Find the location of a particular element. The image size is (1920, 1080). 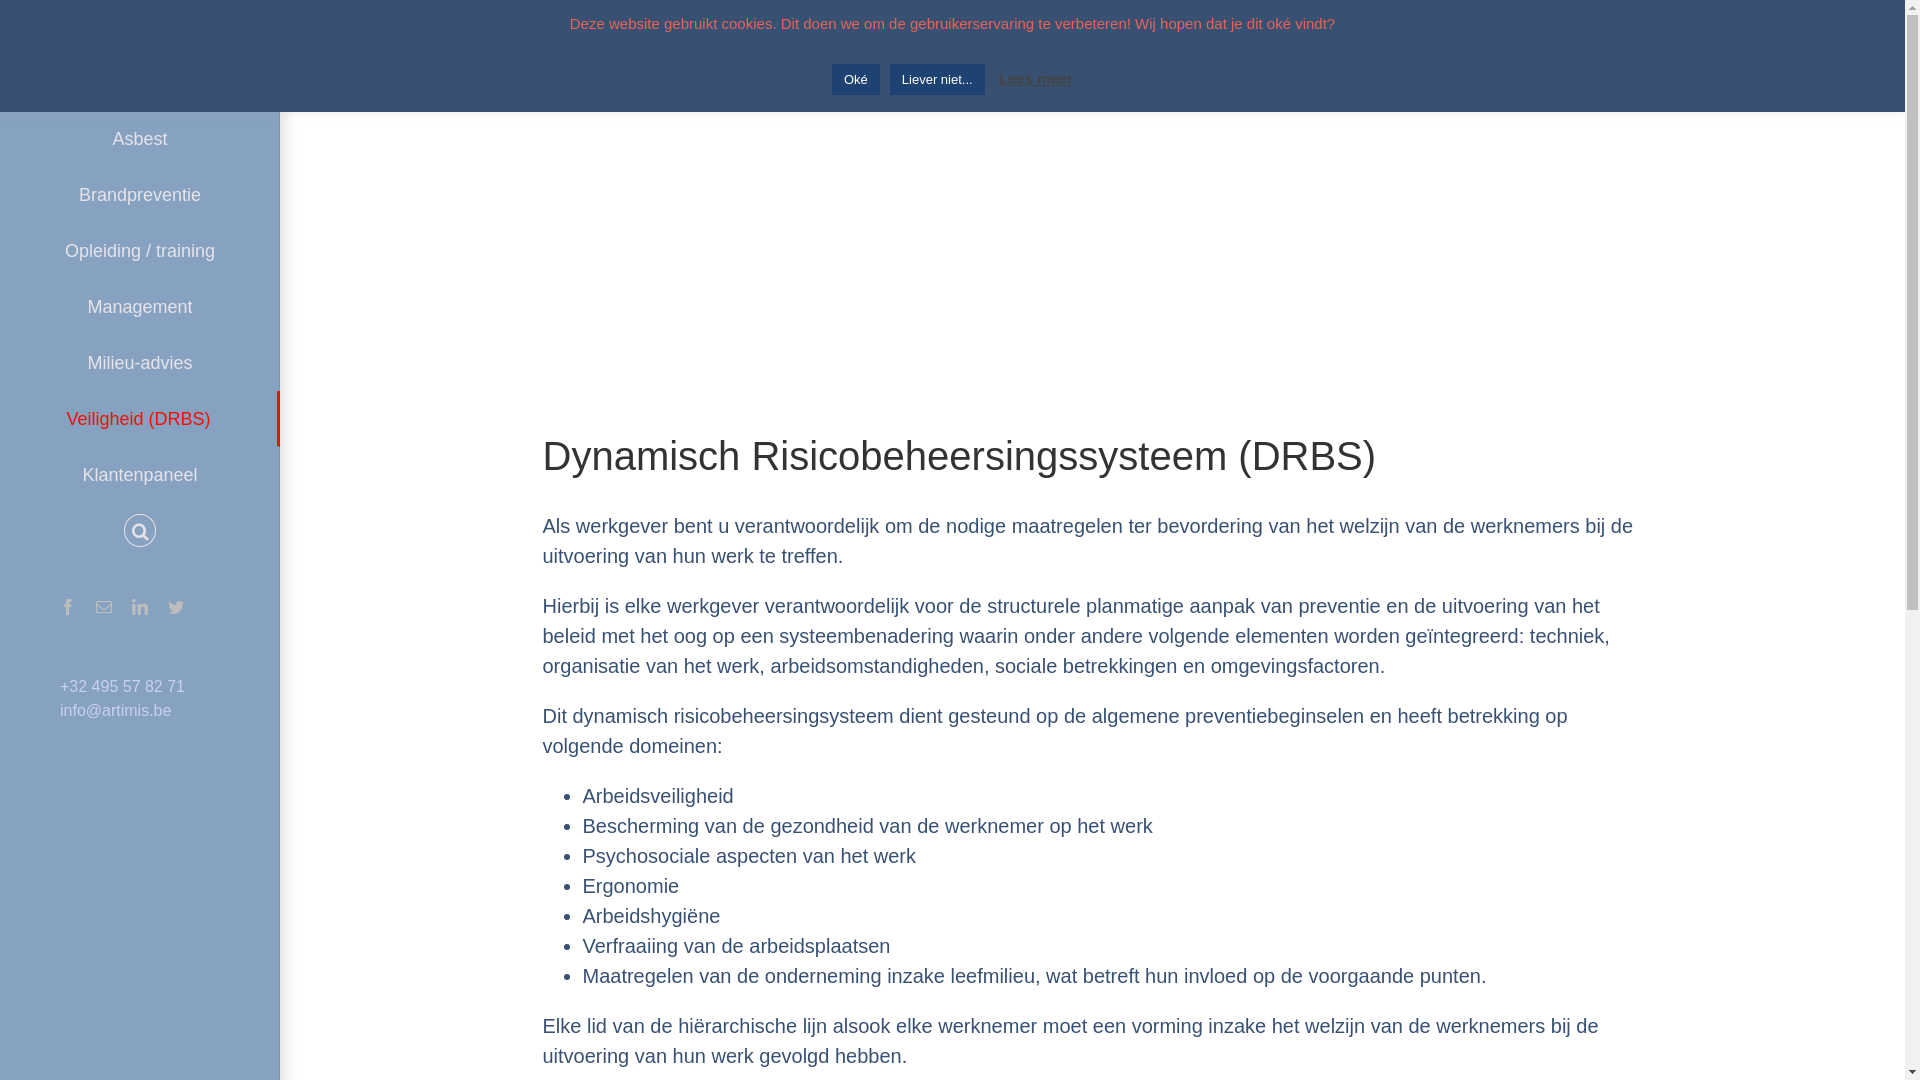

Zoeken is located at coordinates (140, 531).